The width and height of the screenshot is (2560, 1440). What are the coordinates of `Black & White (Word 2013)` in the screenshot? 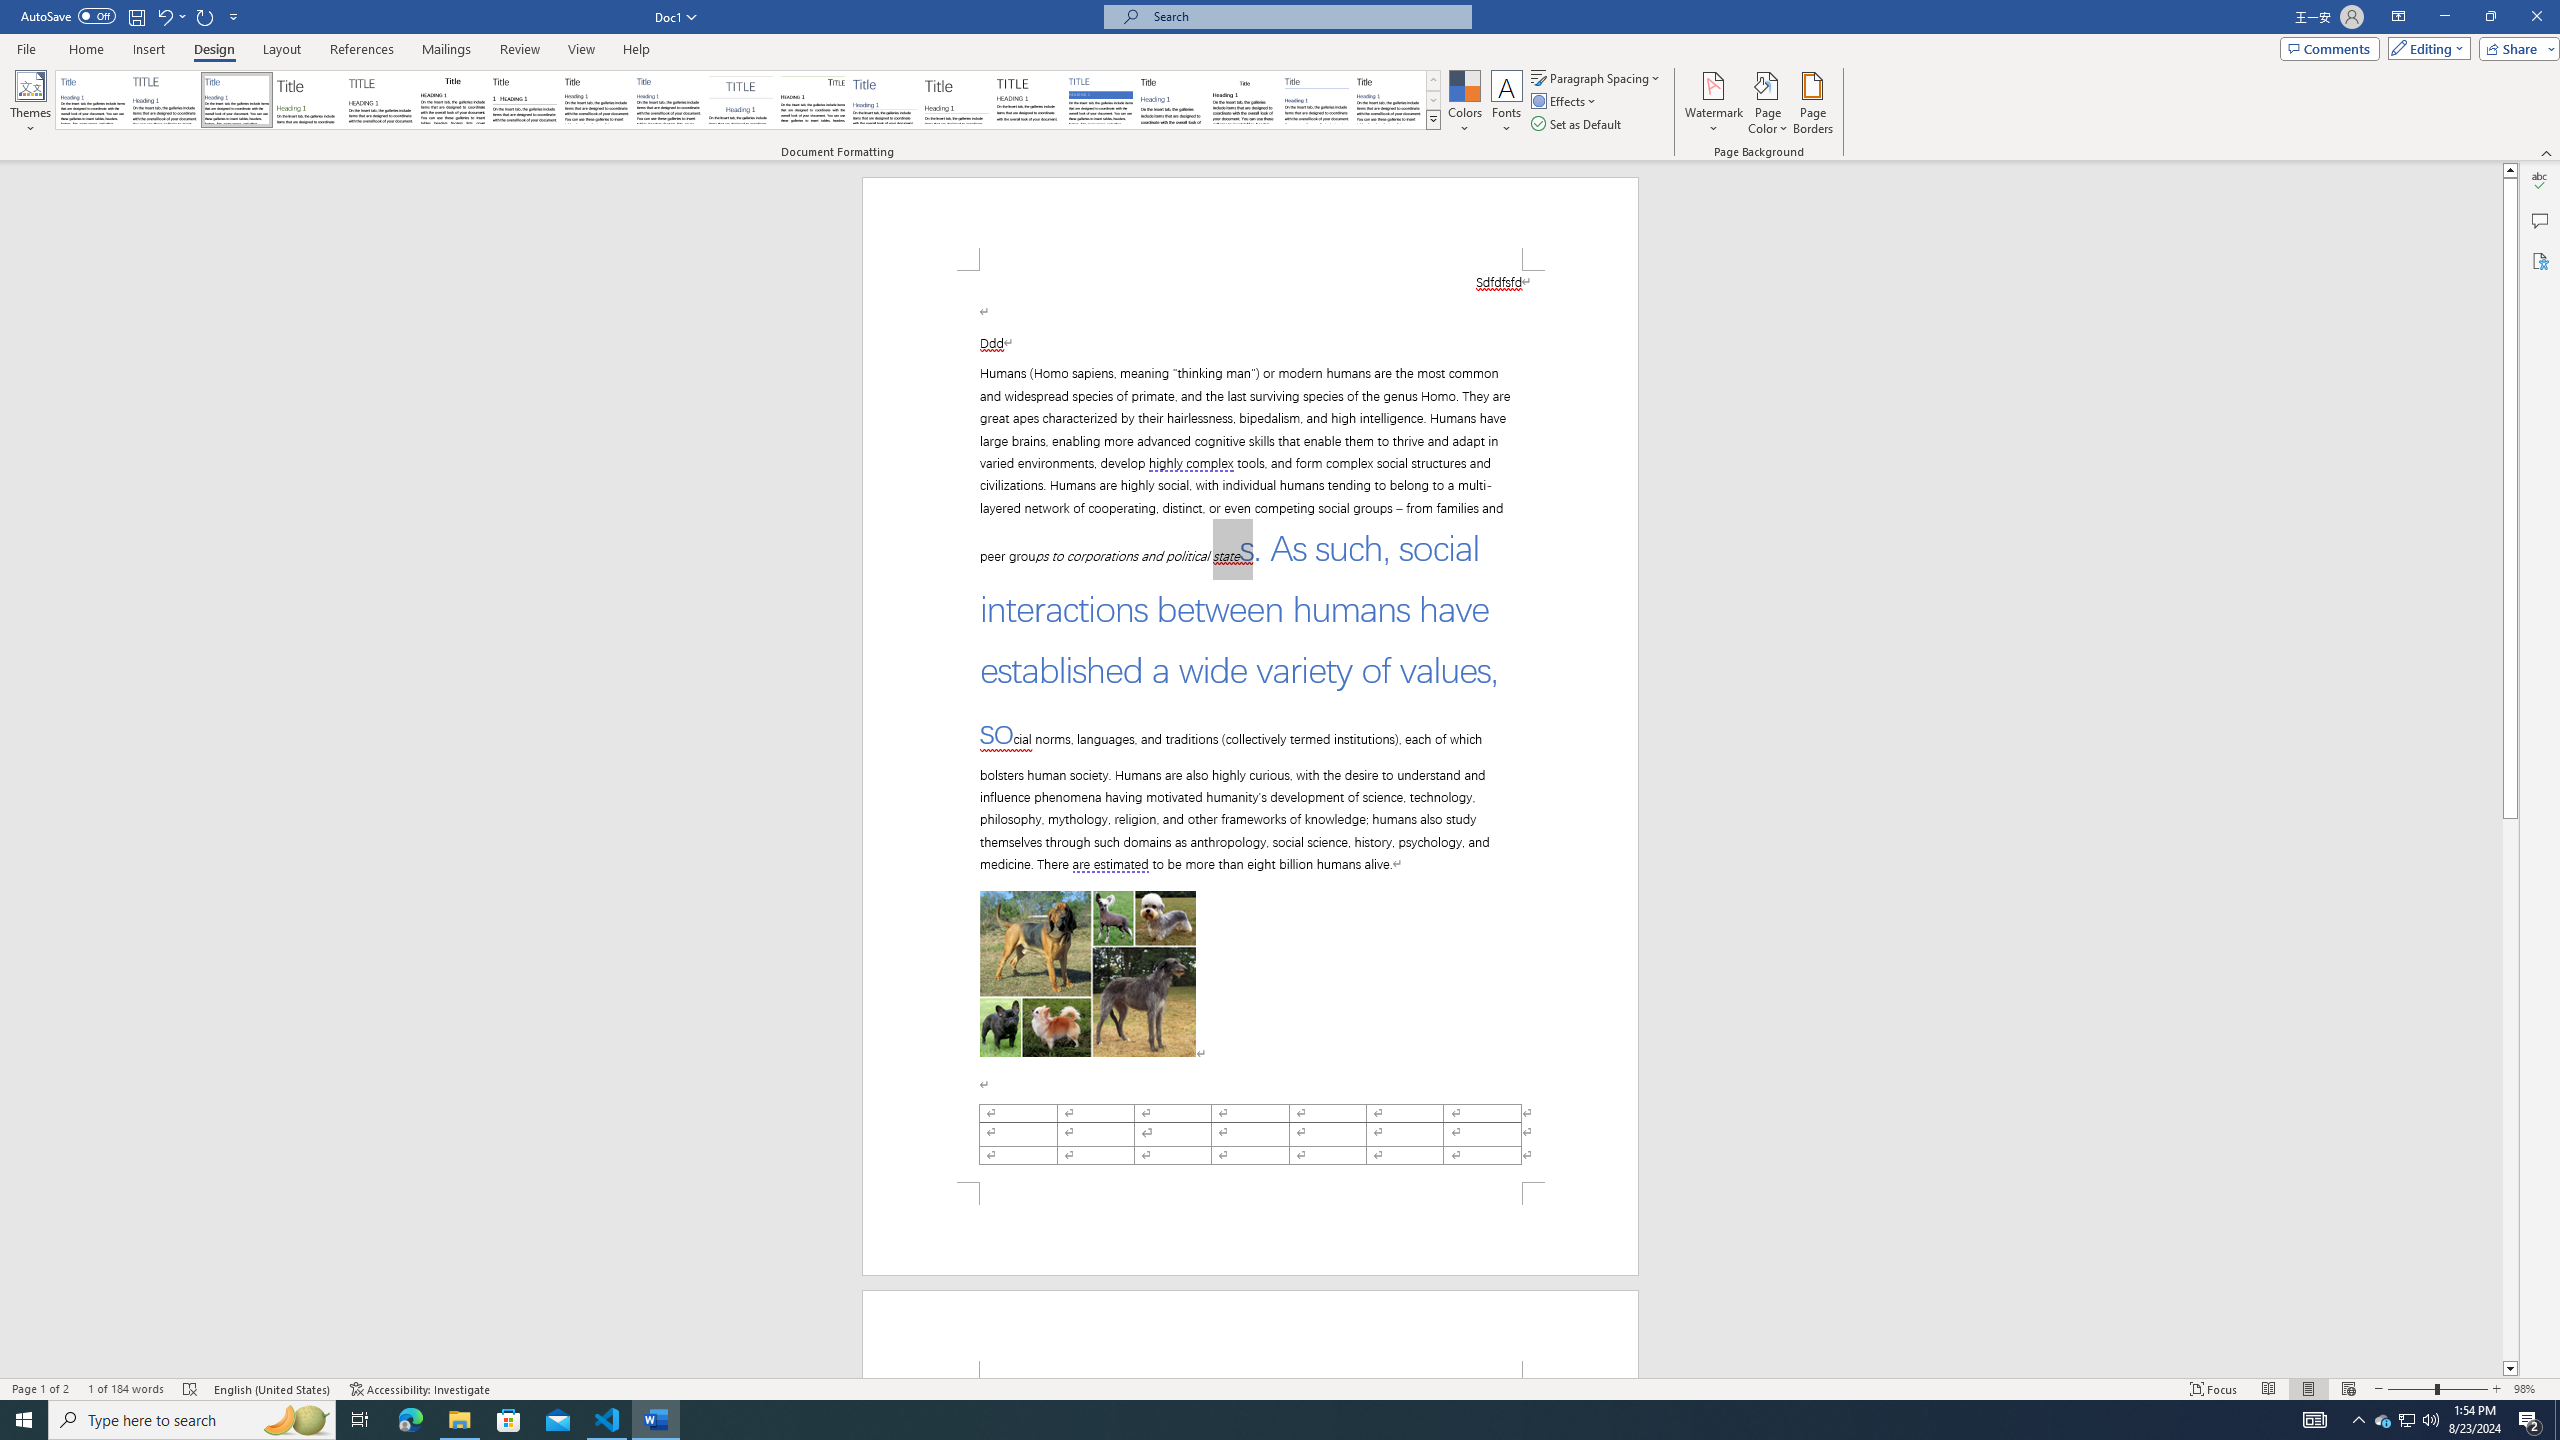 It's located at (596, 100).